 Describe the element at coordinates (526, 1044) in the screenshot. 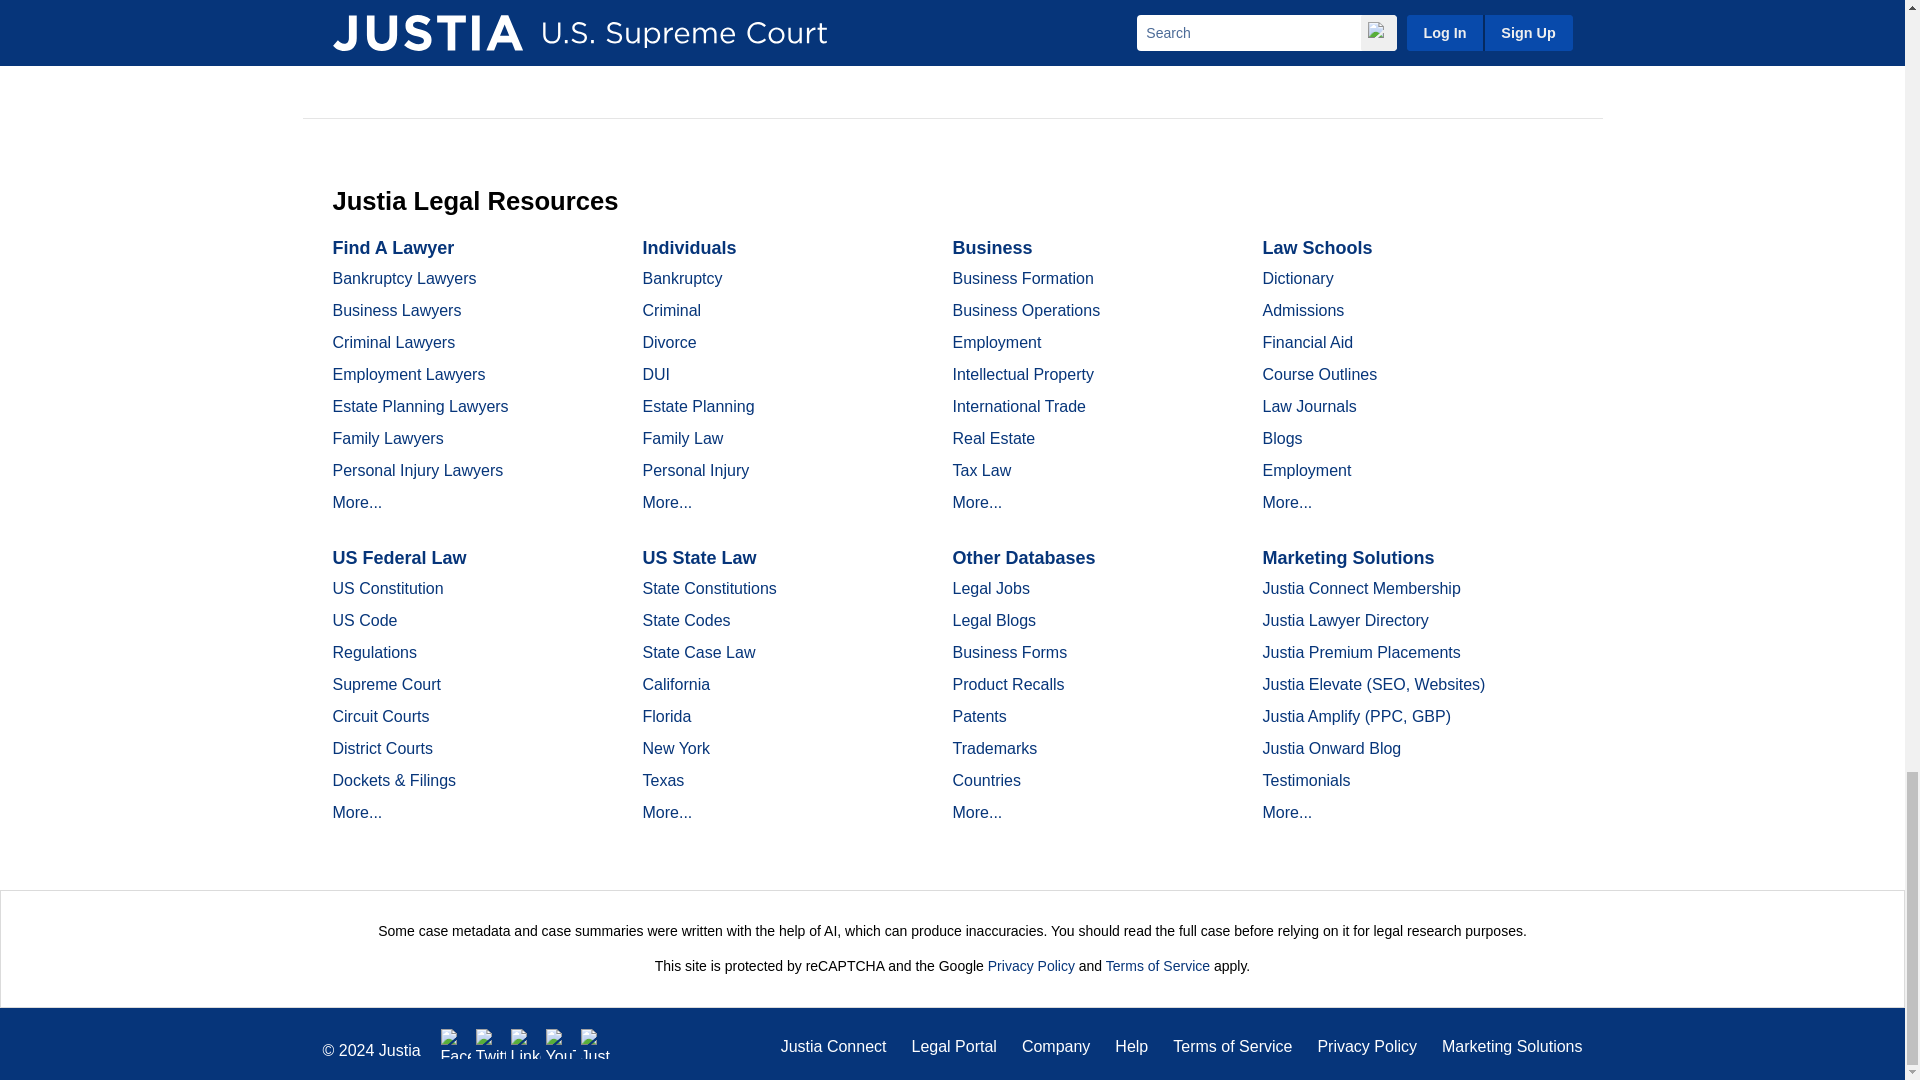

I see `LinkedIn` at that location.